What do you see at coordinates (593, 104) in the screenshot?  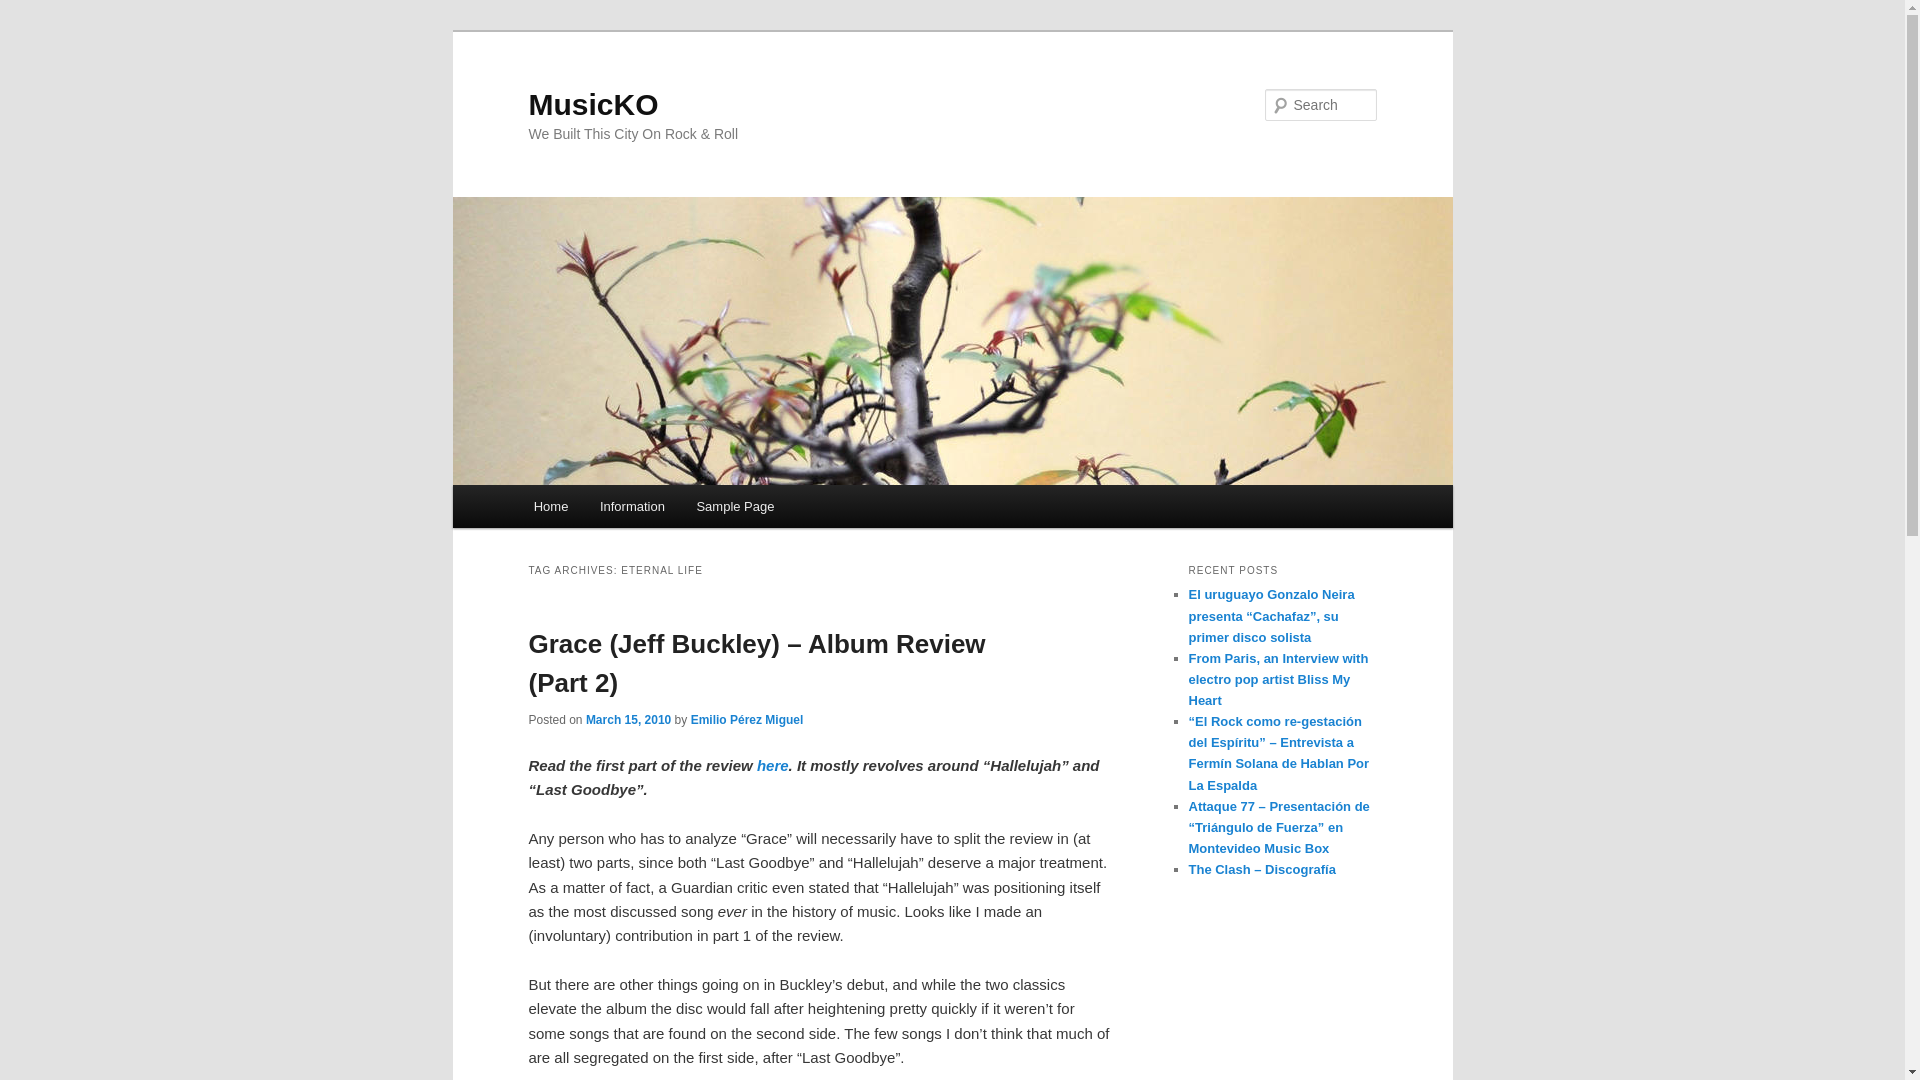 I see `MusicKO` at bounding box center [593, 104].